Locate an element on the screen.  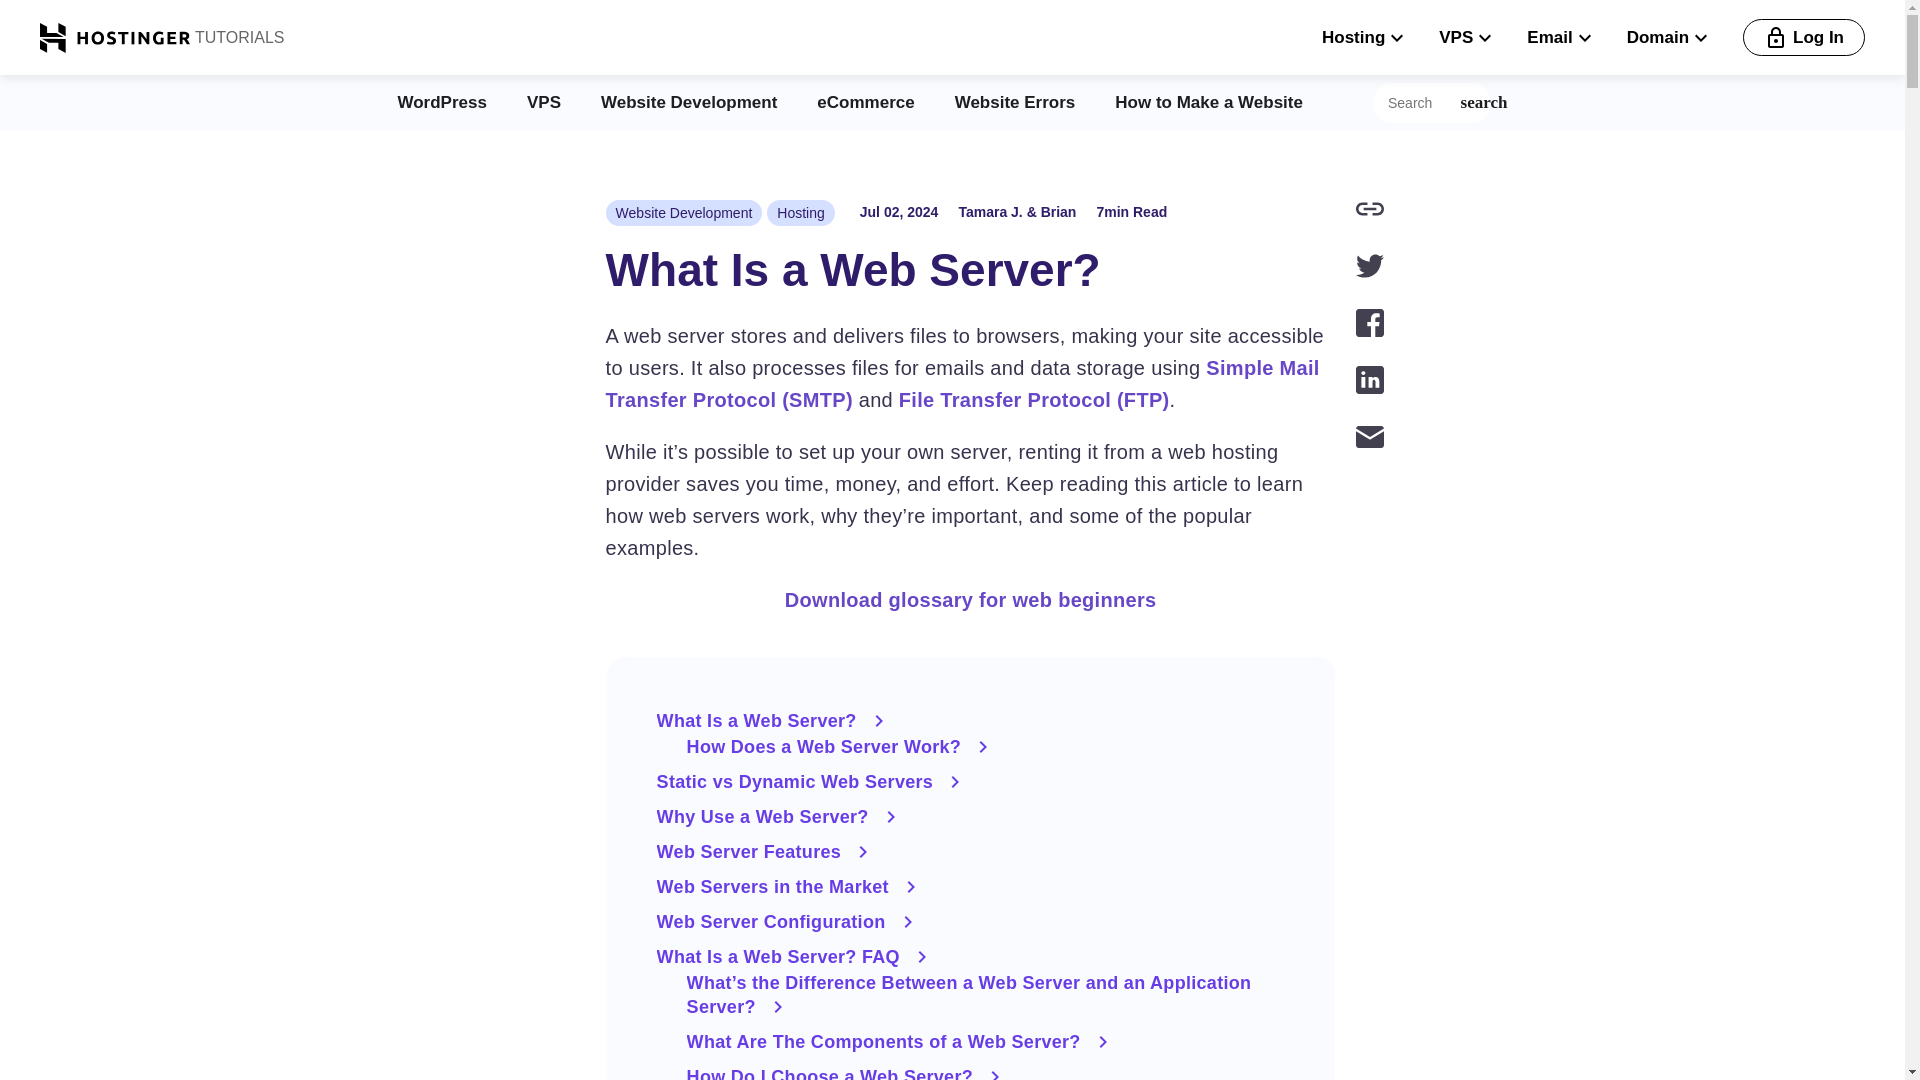
Static vs Dynamic Web Servers is located at coordinates (970, 782).